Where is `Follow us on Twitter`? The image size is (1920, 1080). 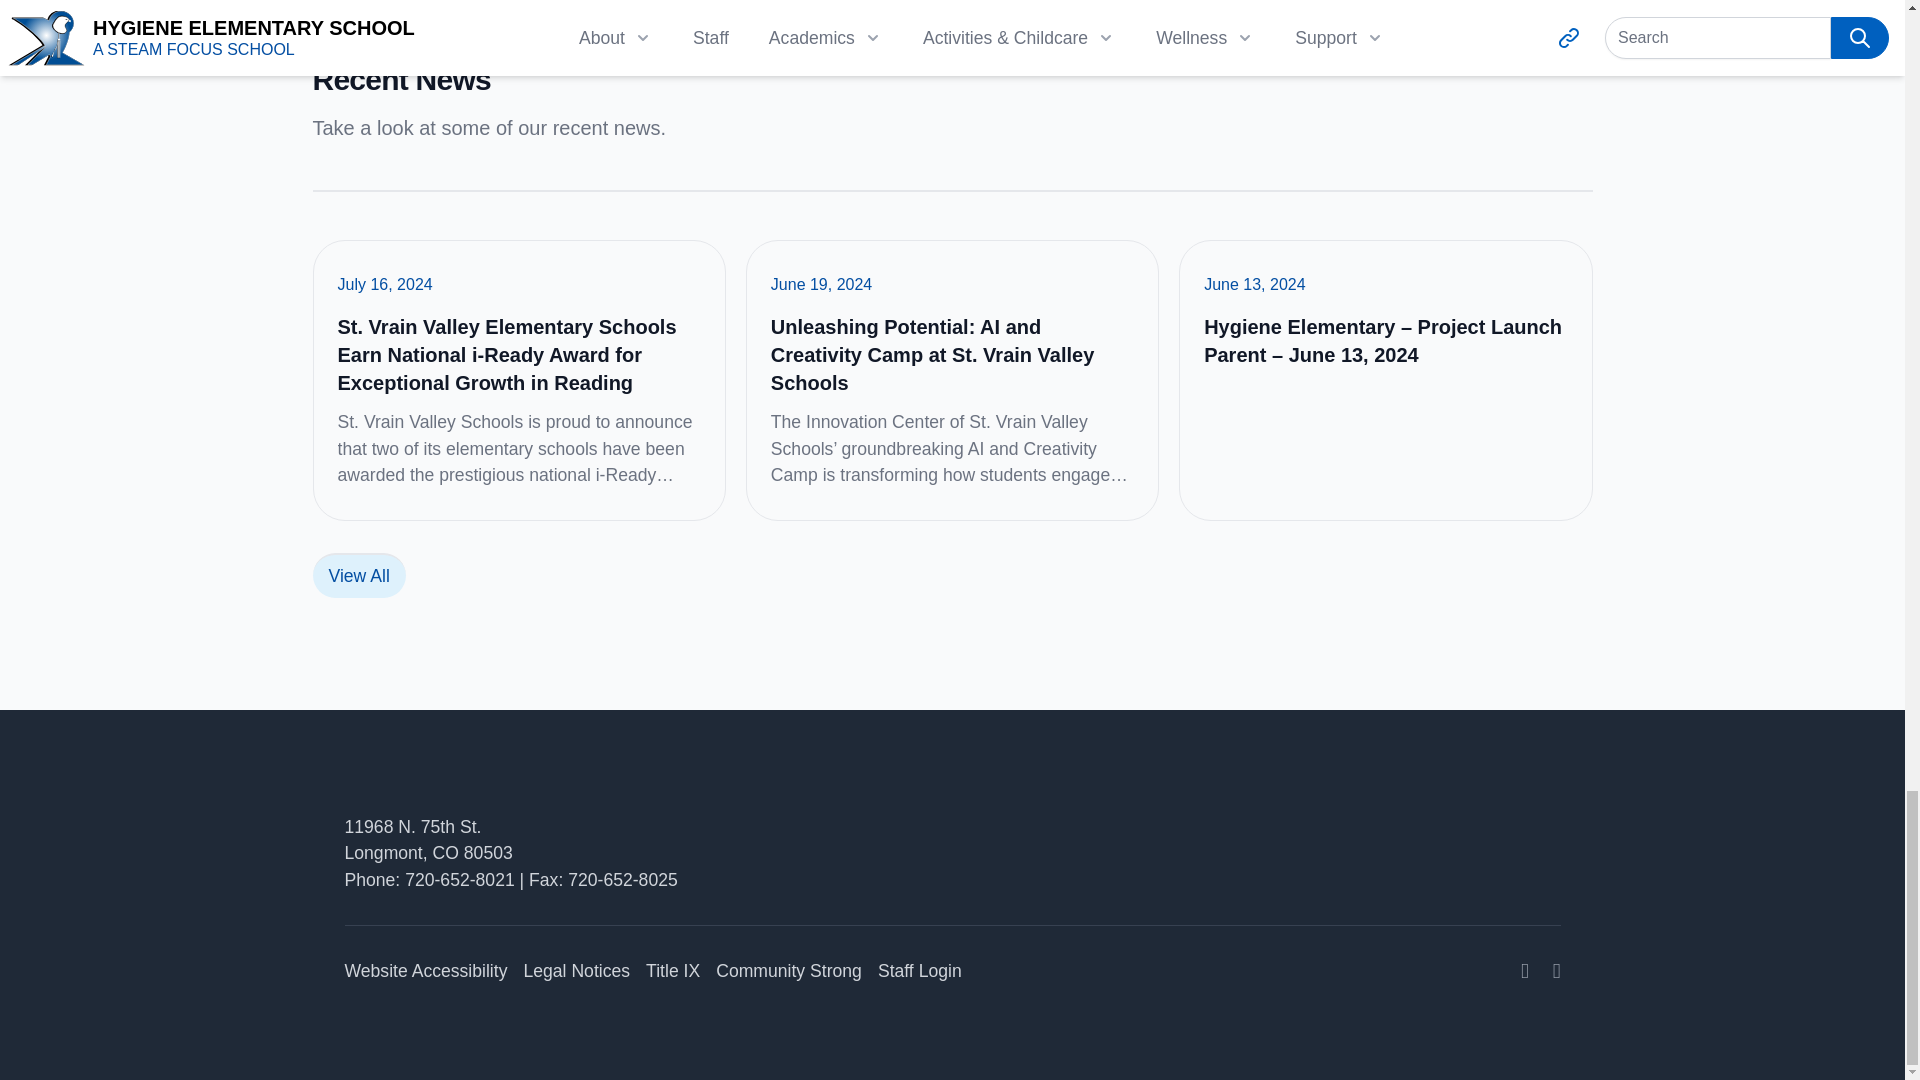 Follow us on Twitter is located at coordinates (1524, 970).